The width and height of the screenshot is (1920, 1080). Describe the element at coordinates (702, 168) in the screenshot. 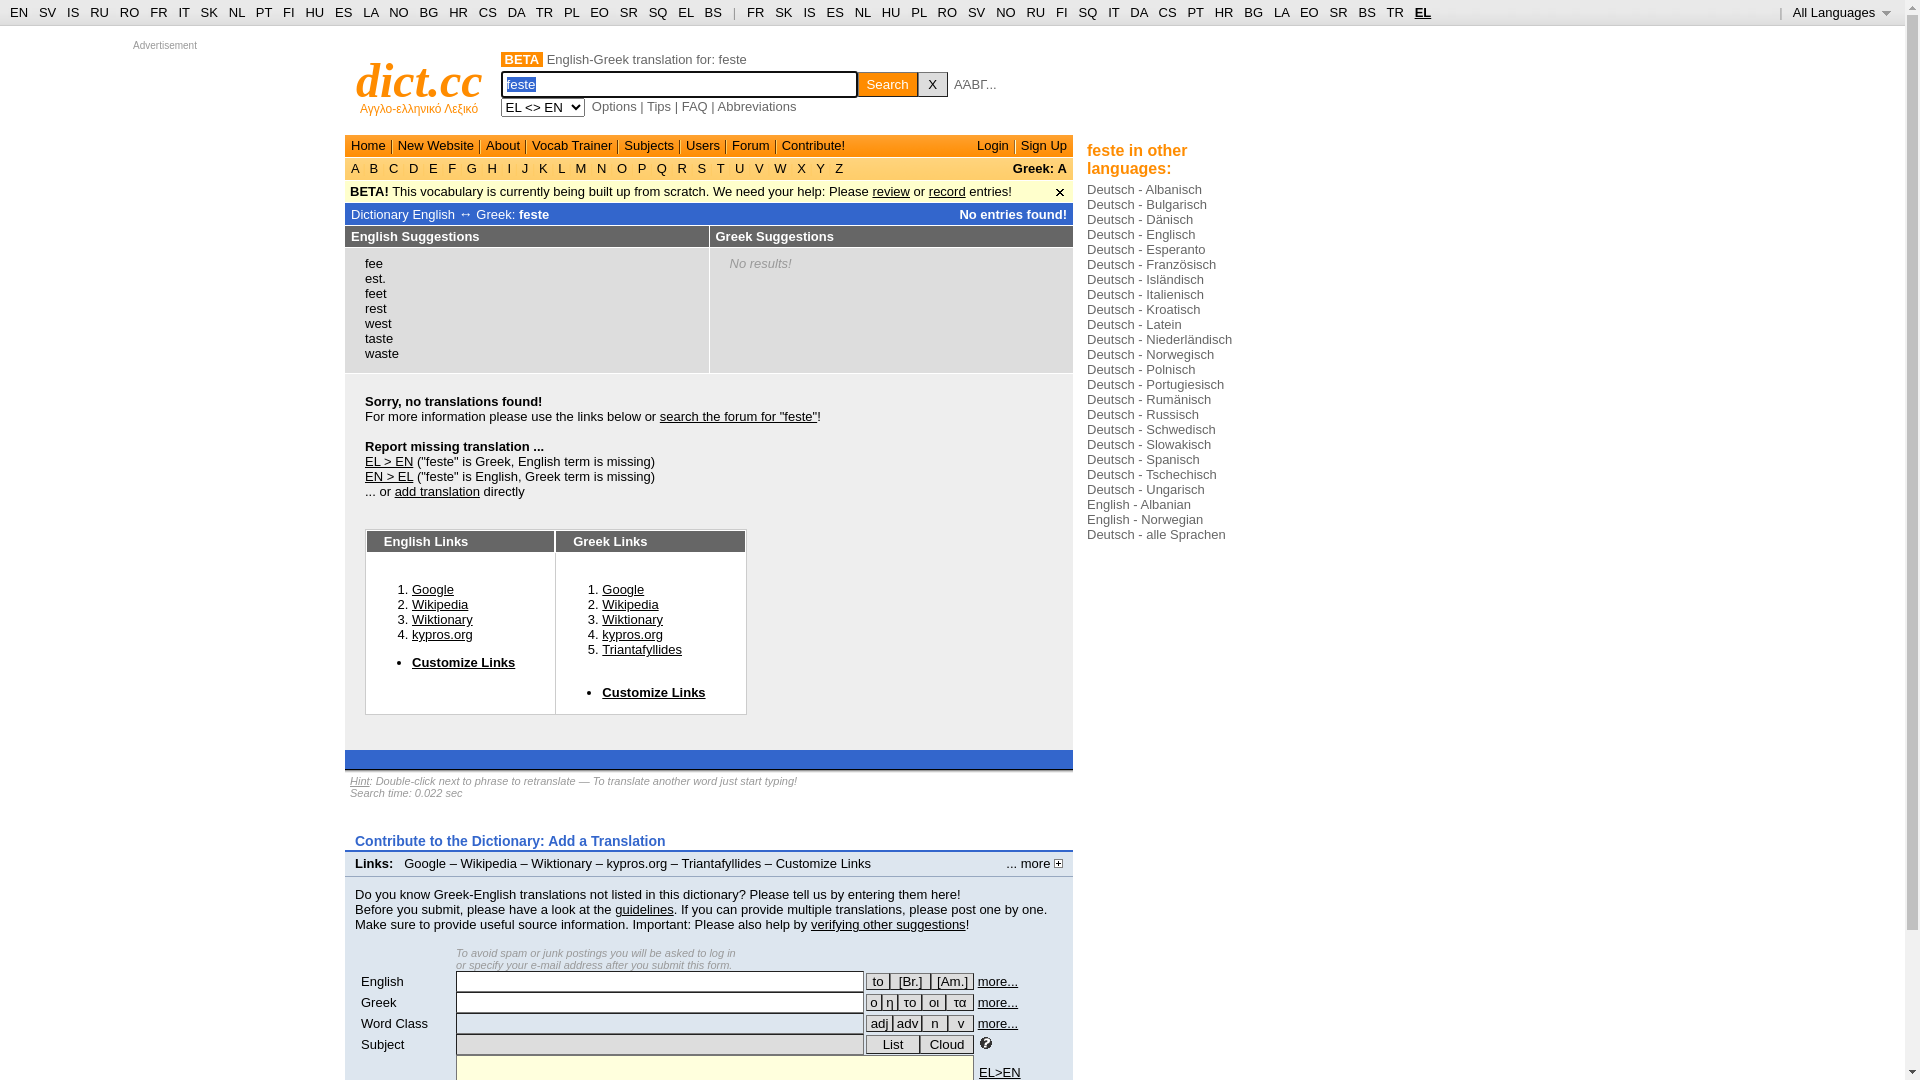

I see `S` at that location.